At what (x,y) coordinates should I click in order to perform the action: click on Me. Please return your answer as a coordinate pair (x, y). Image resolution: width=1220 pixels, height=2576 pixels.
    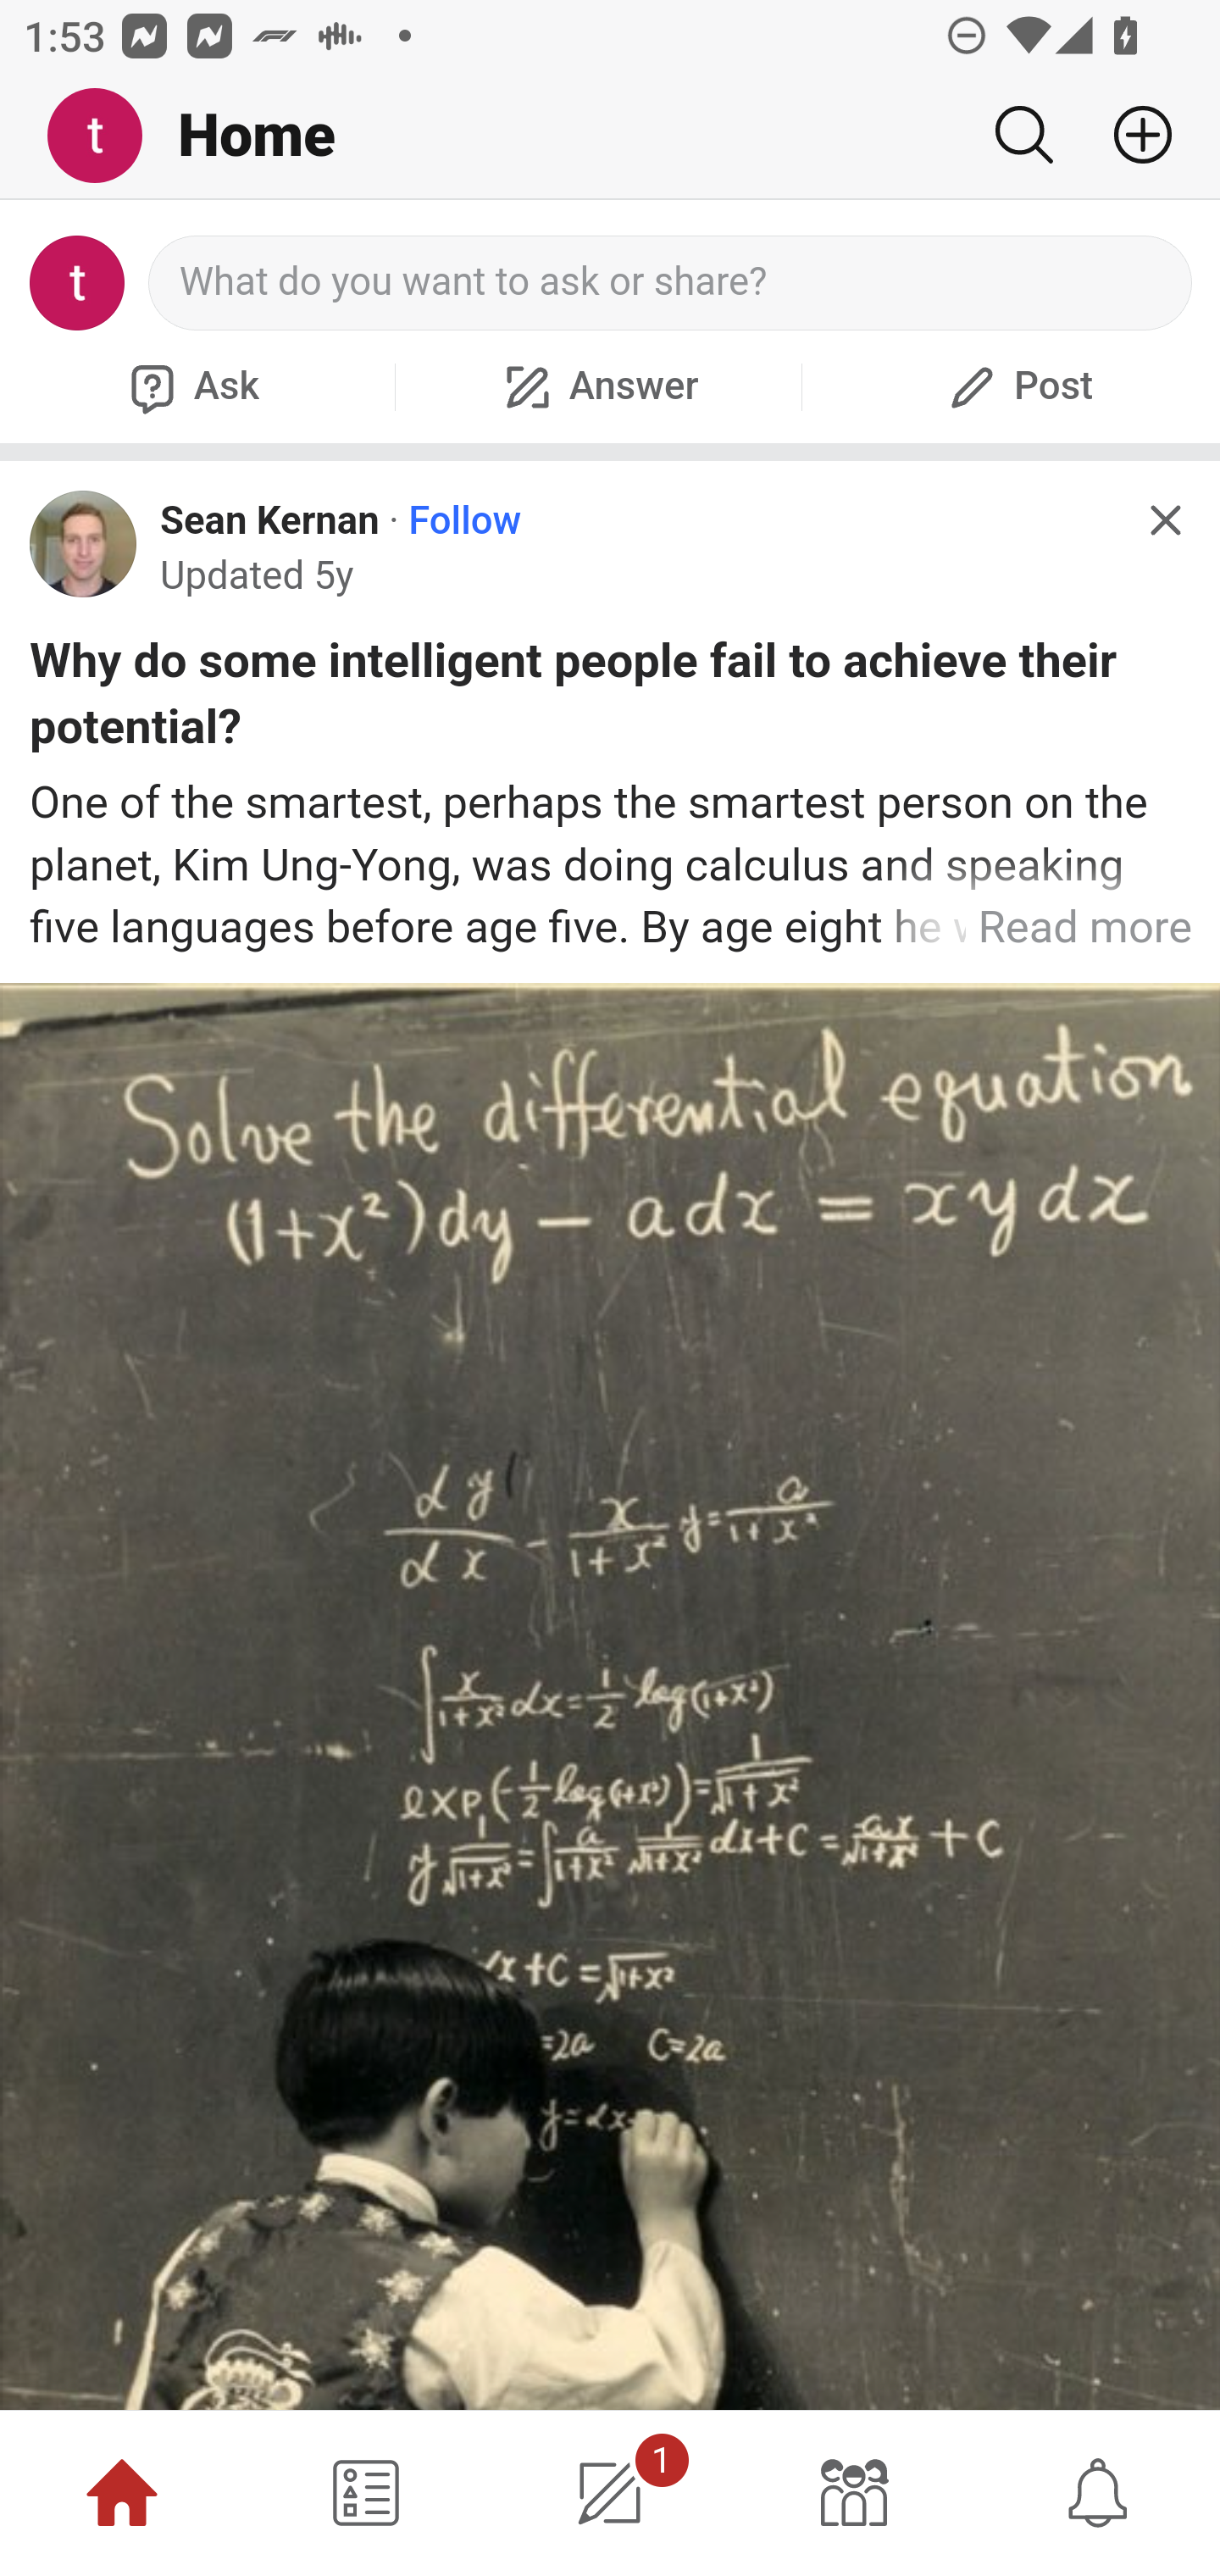
    Looking at the image, I should click on (107, 136).